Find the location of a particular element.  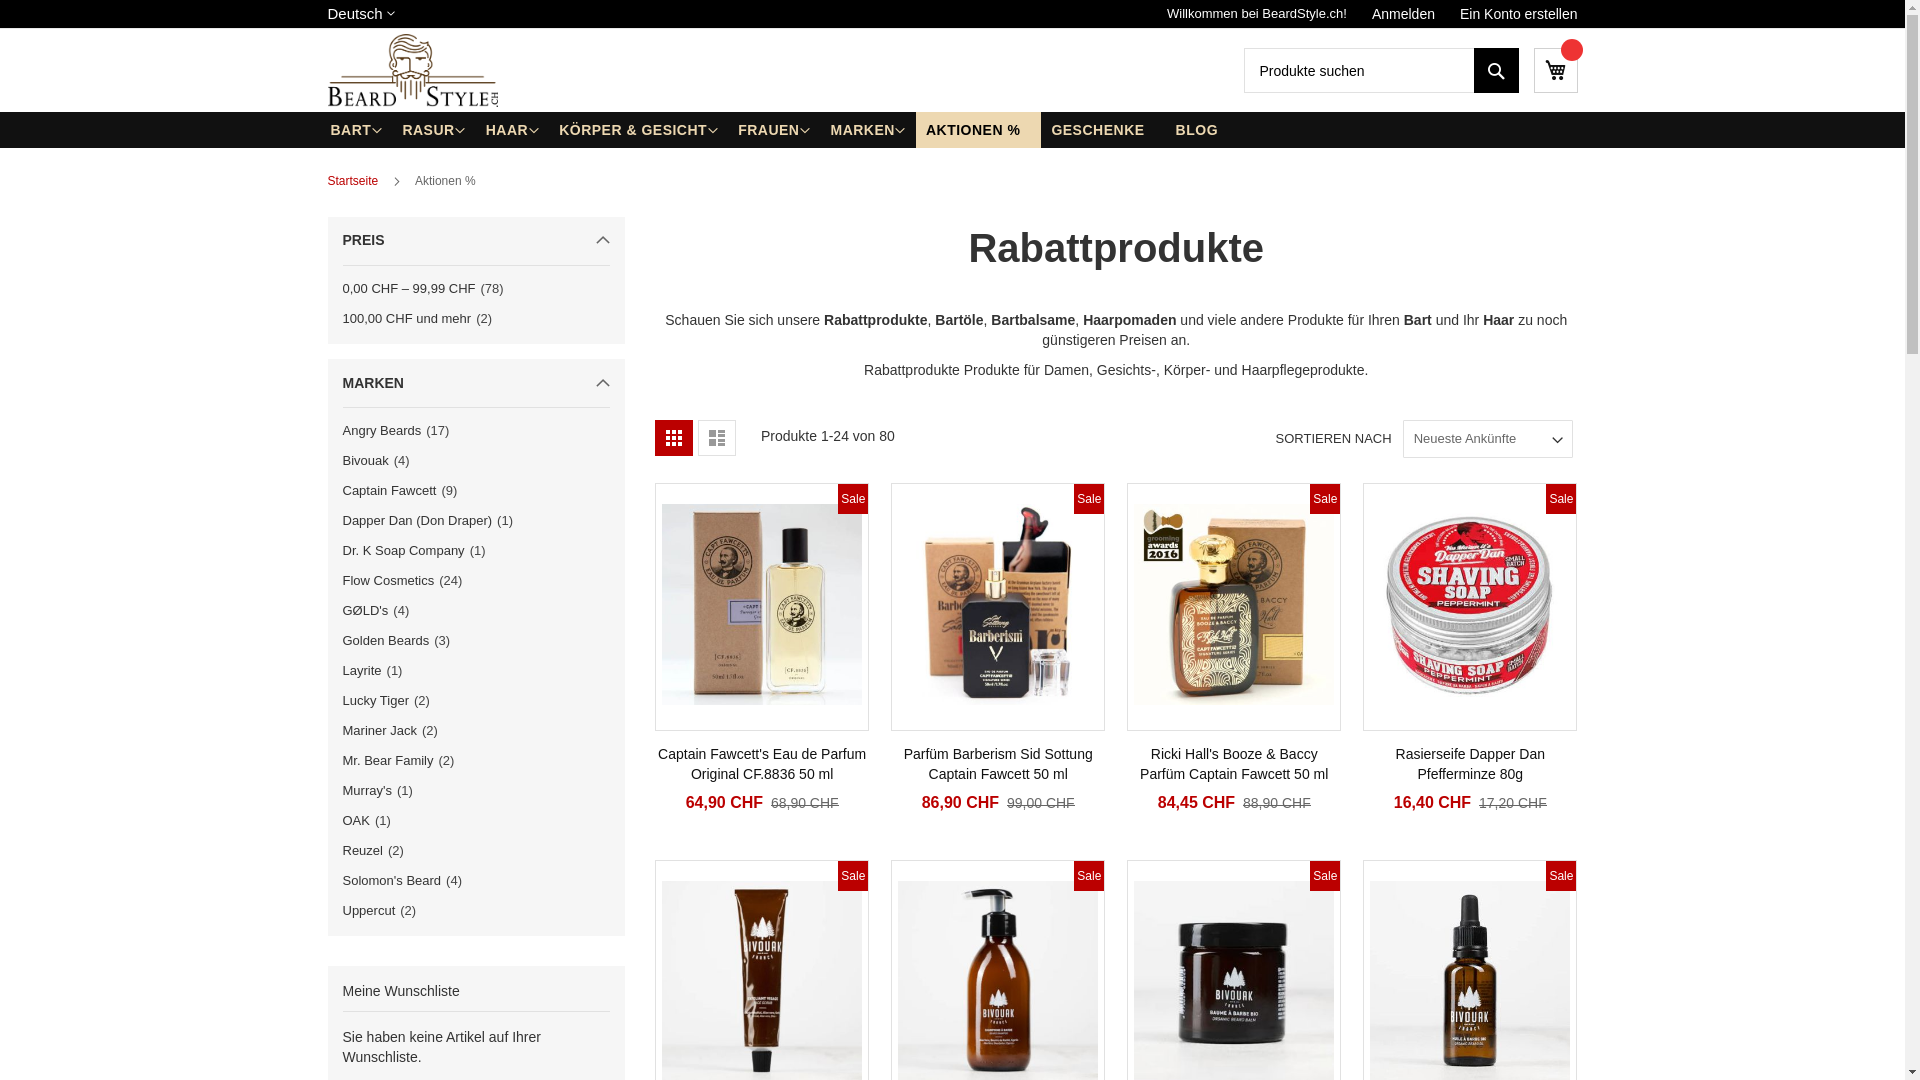

Anmelden is located at coordinates (1404, 14).